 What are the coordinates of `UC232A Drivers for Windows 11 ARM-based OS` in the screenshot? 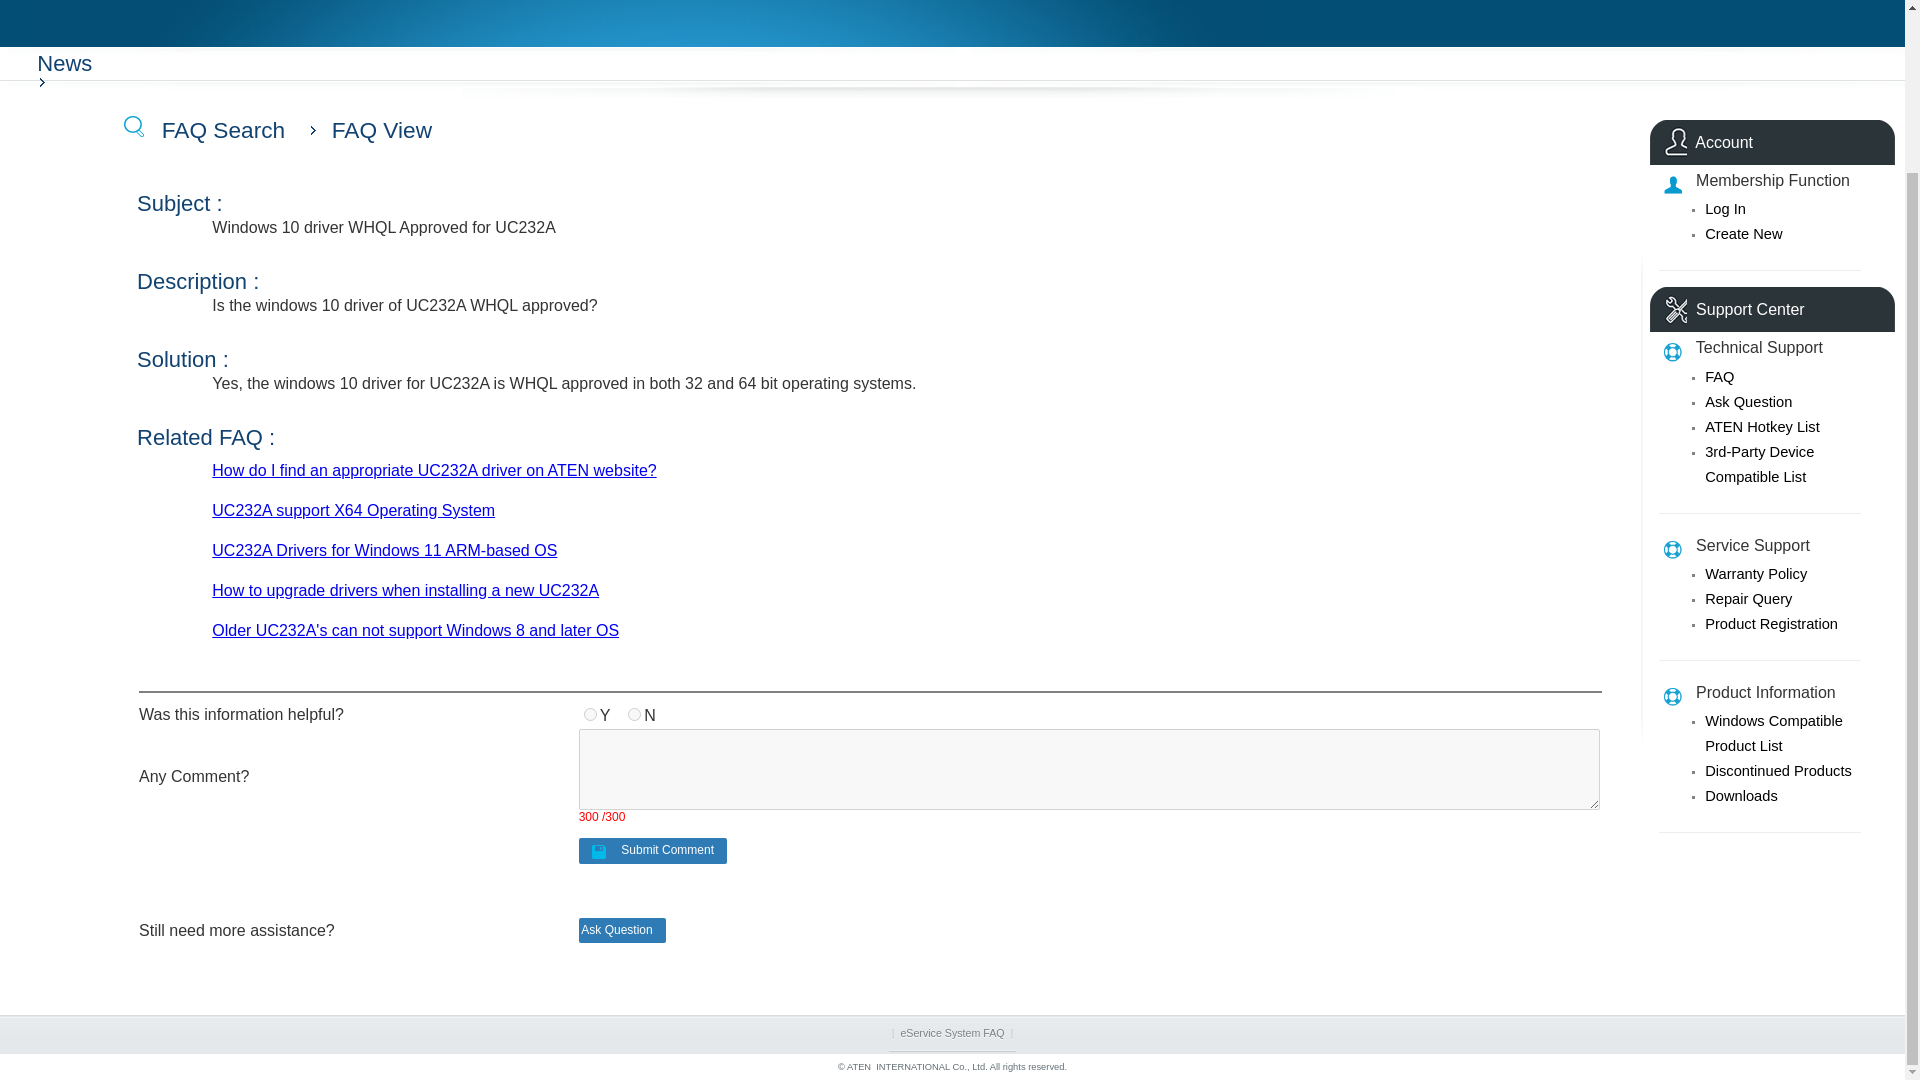 It's located at (384, 550).